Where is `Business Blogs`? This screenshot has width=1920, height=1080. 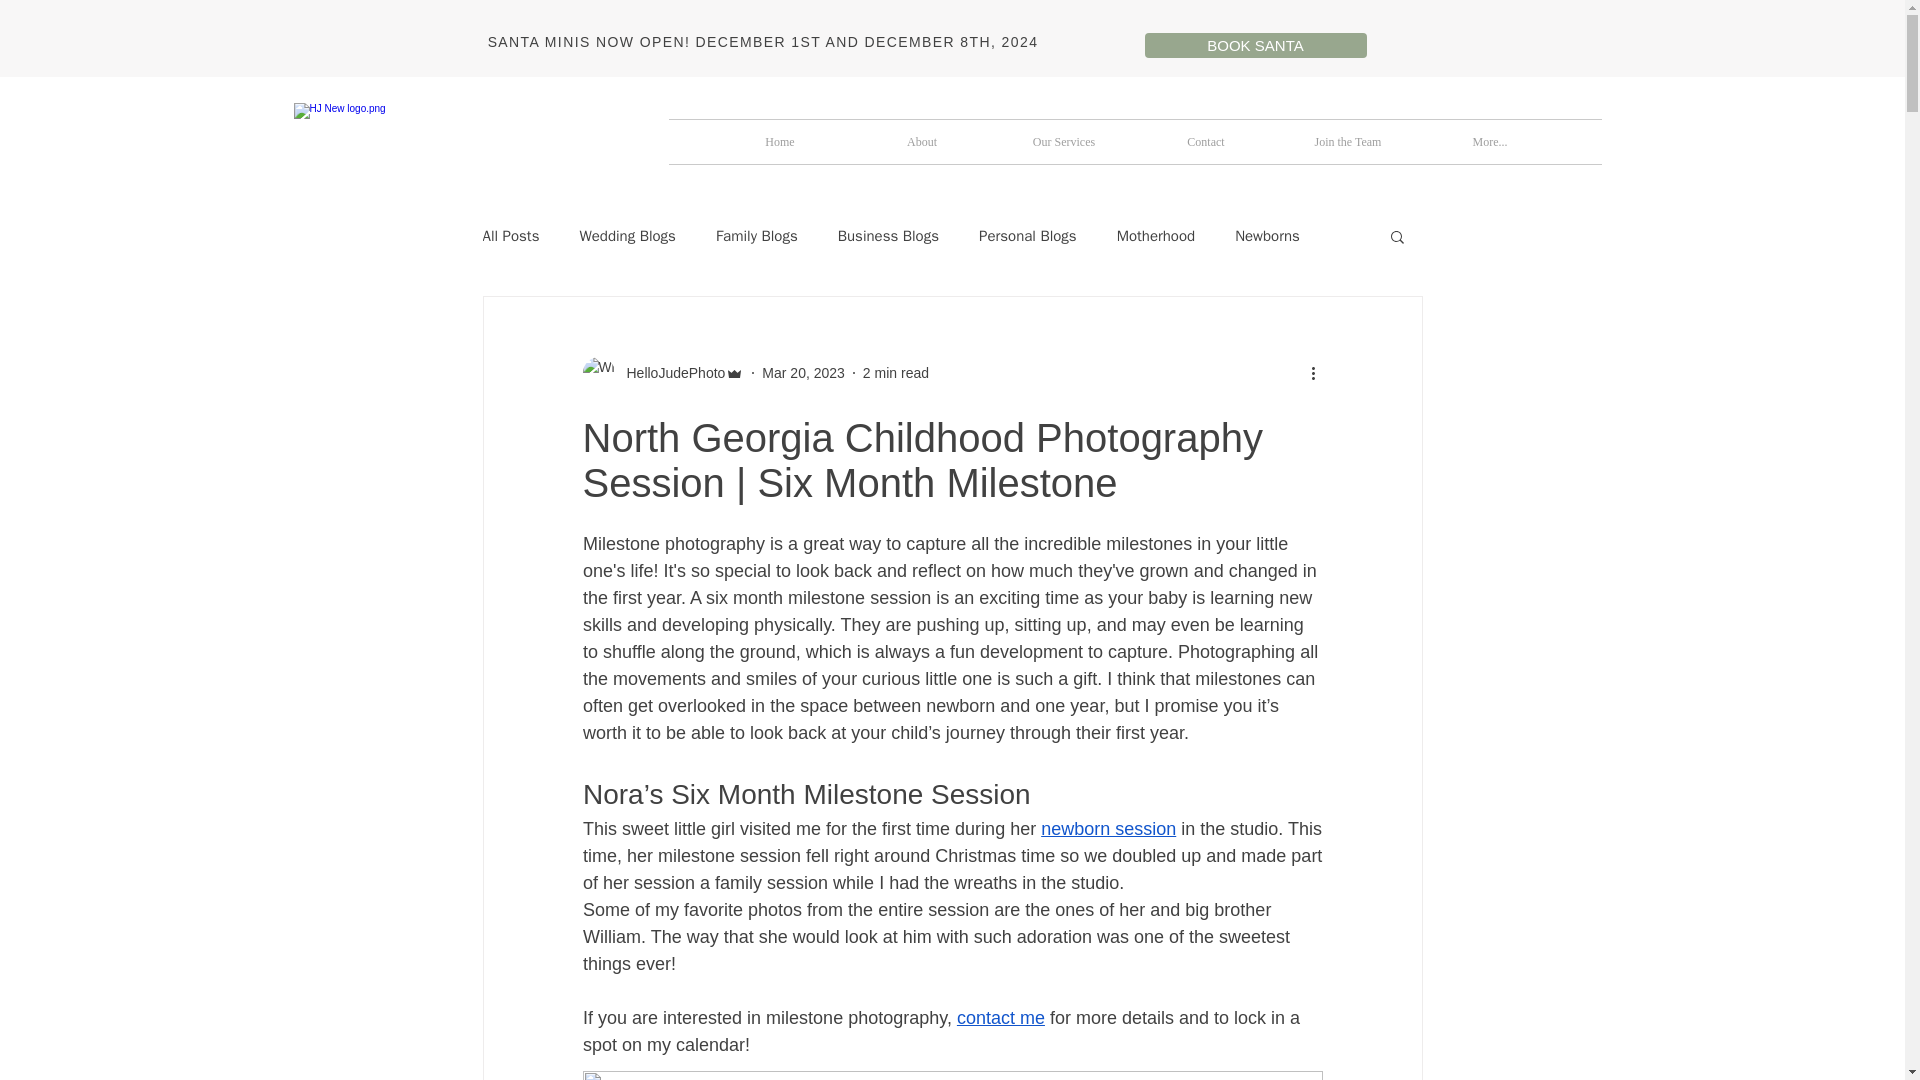
Business Blogs is located at coordinates (888, 235).